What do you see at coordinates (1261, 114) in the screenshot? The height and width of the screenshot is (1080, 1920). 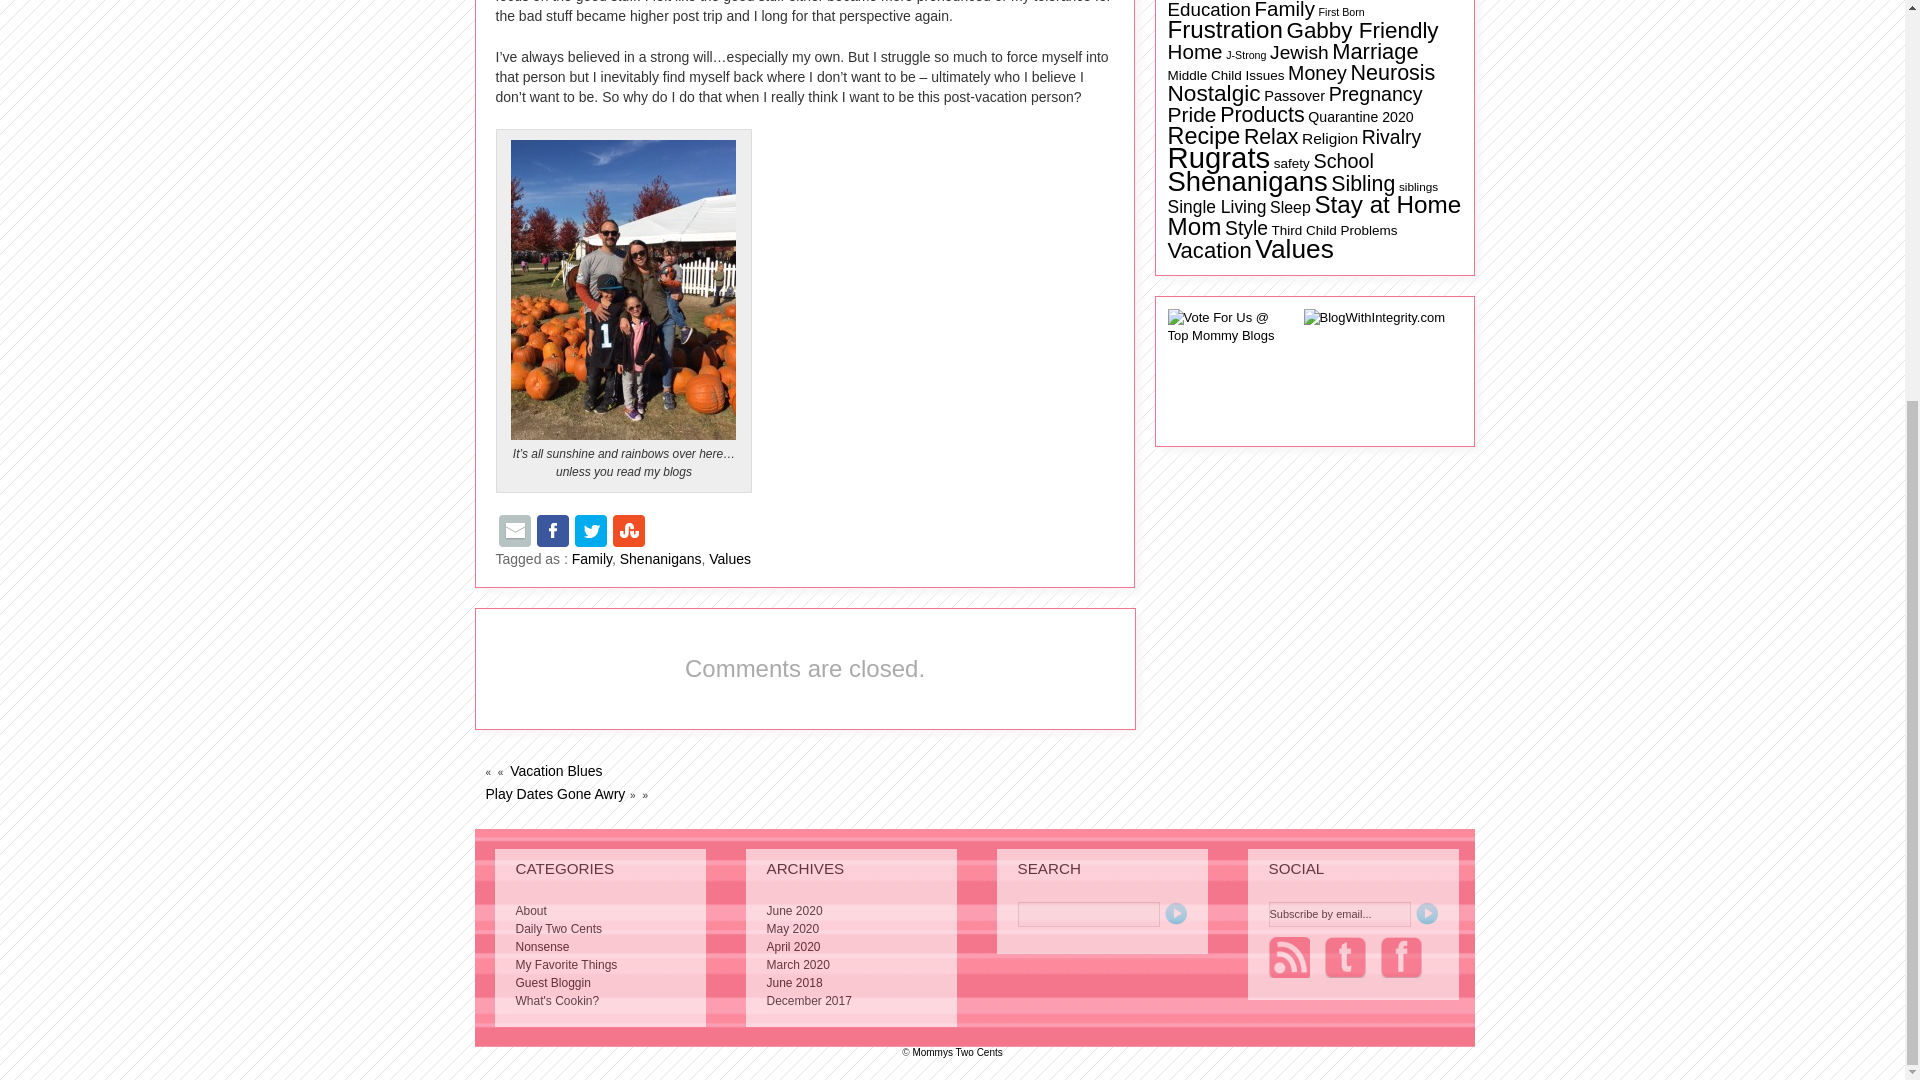 I see `Products` at bounding box center [1261, 114].